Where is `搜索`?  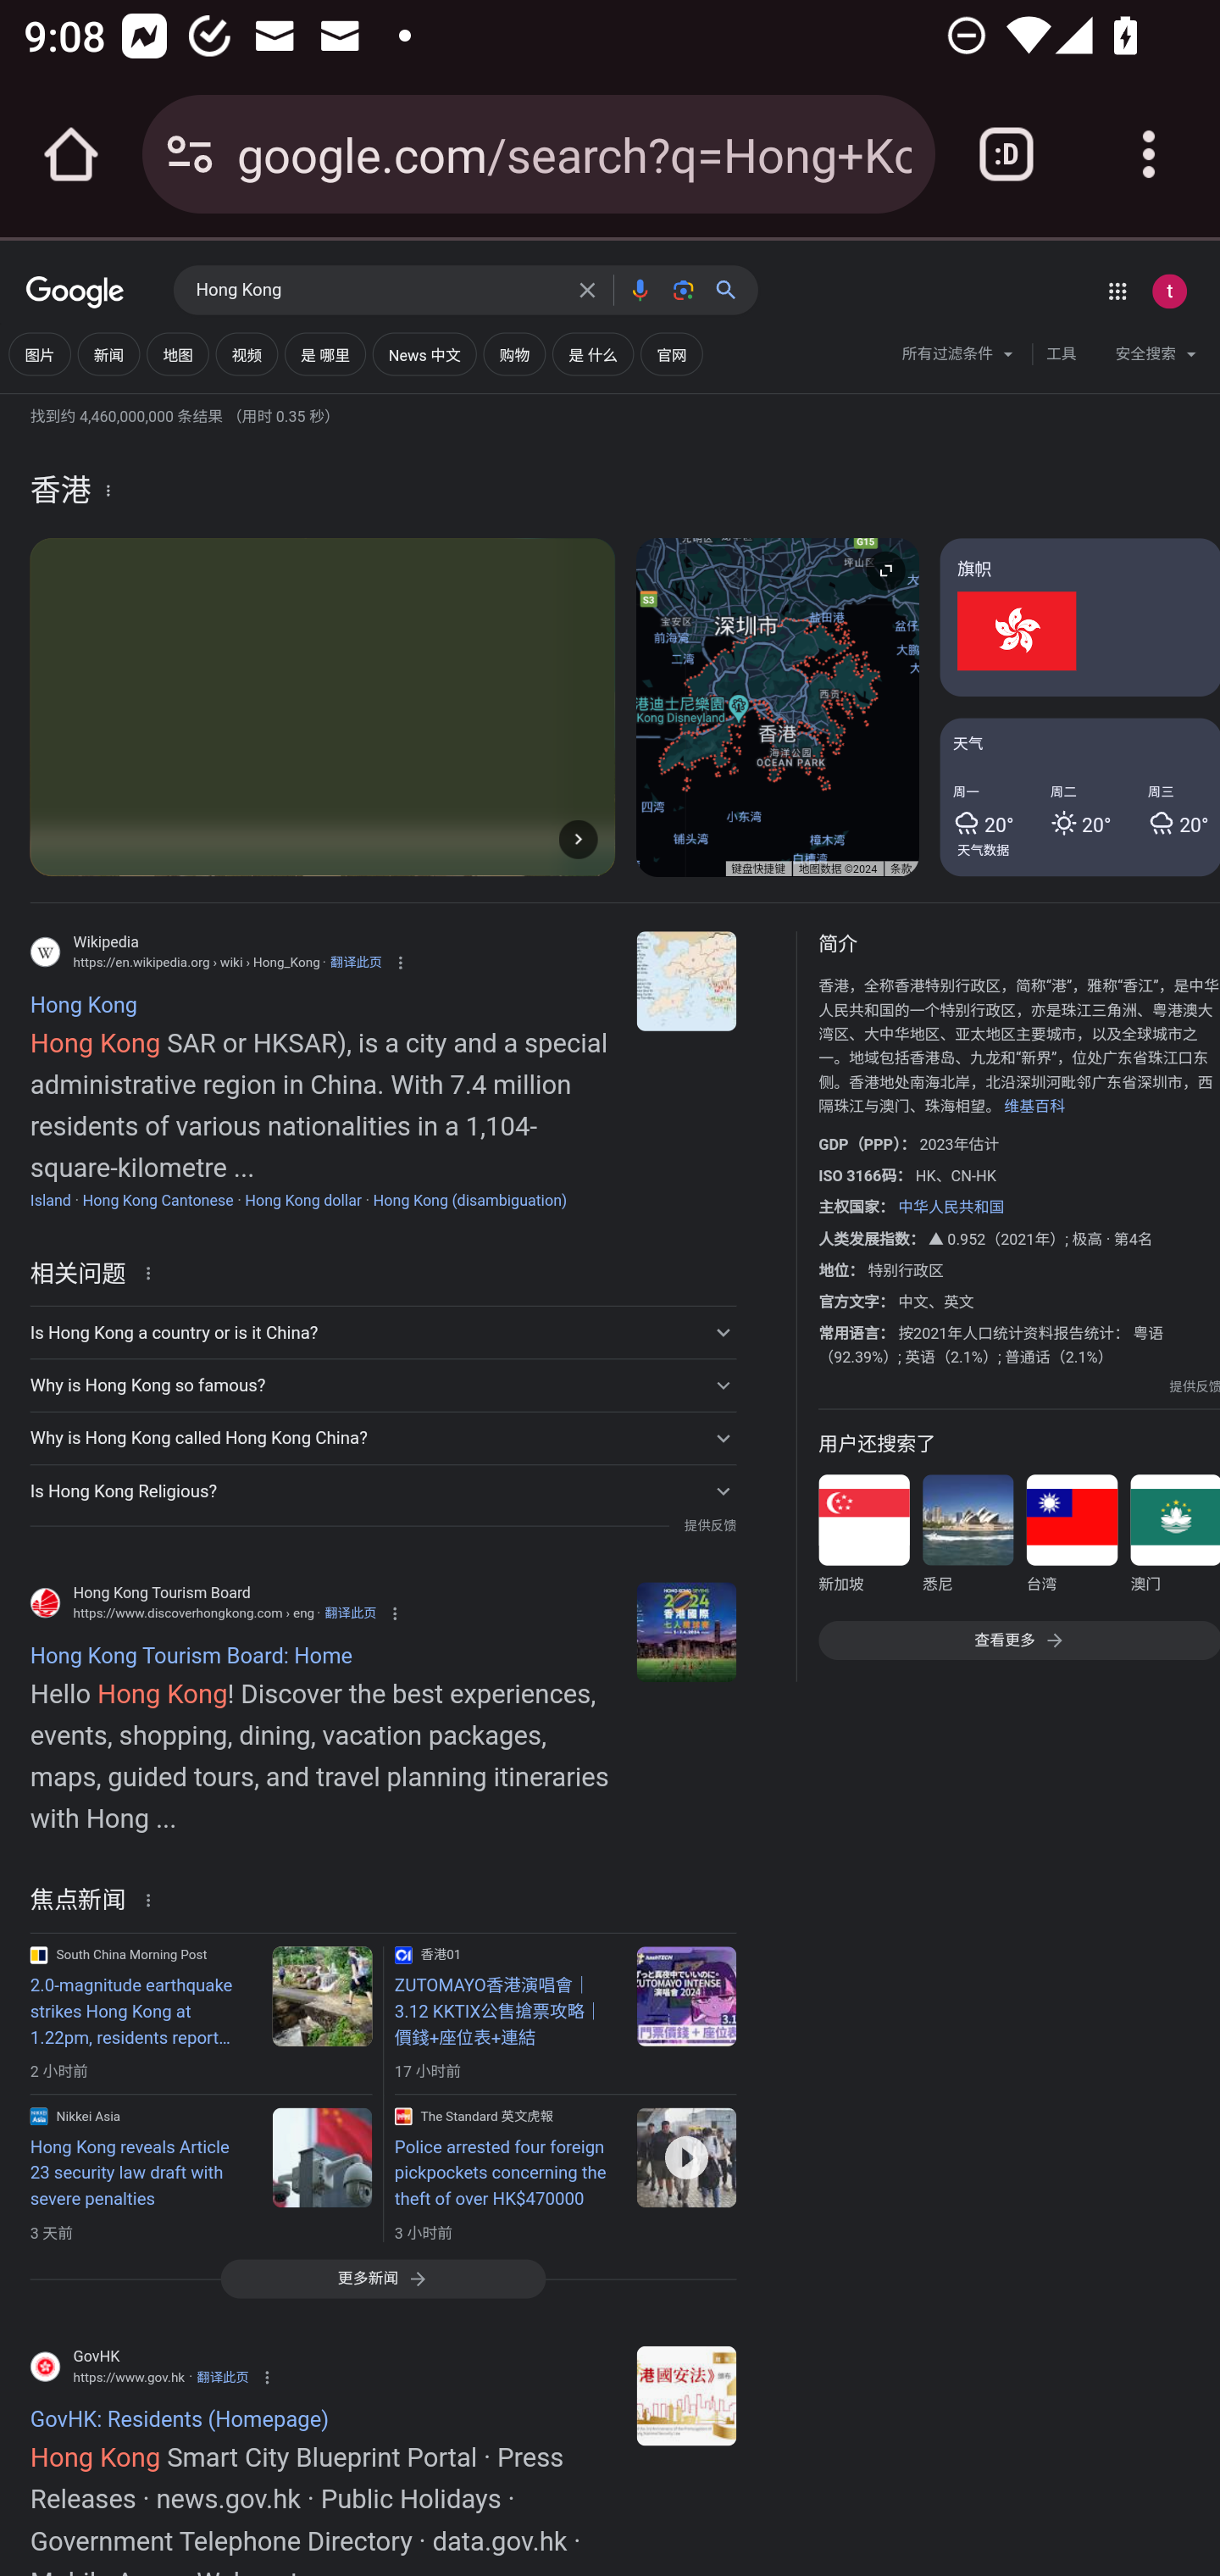 搜索 is located at coordinates (733, 290).